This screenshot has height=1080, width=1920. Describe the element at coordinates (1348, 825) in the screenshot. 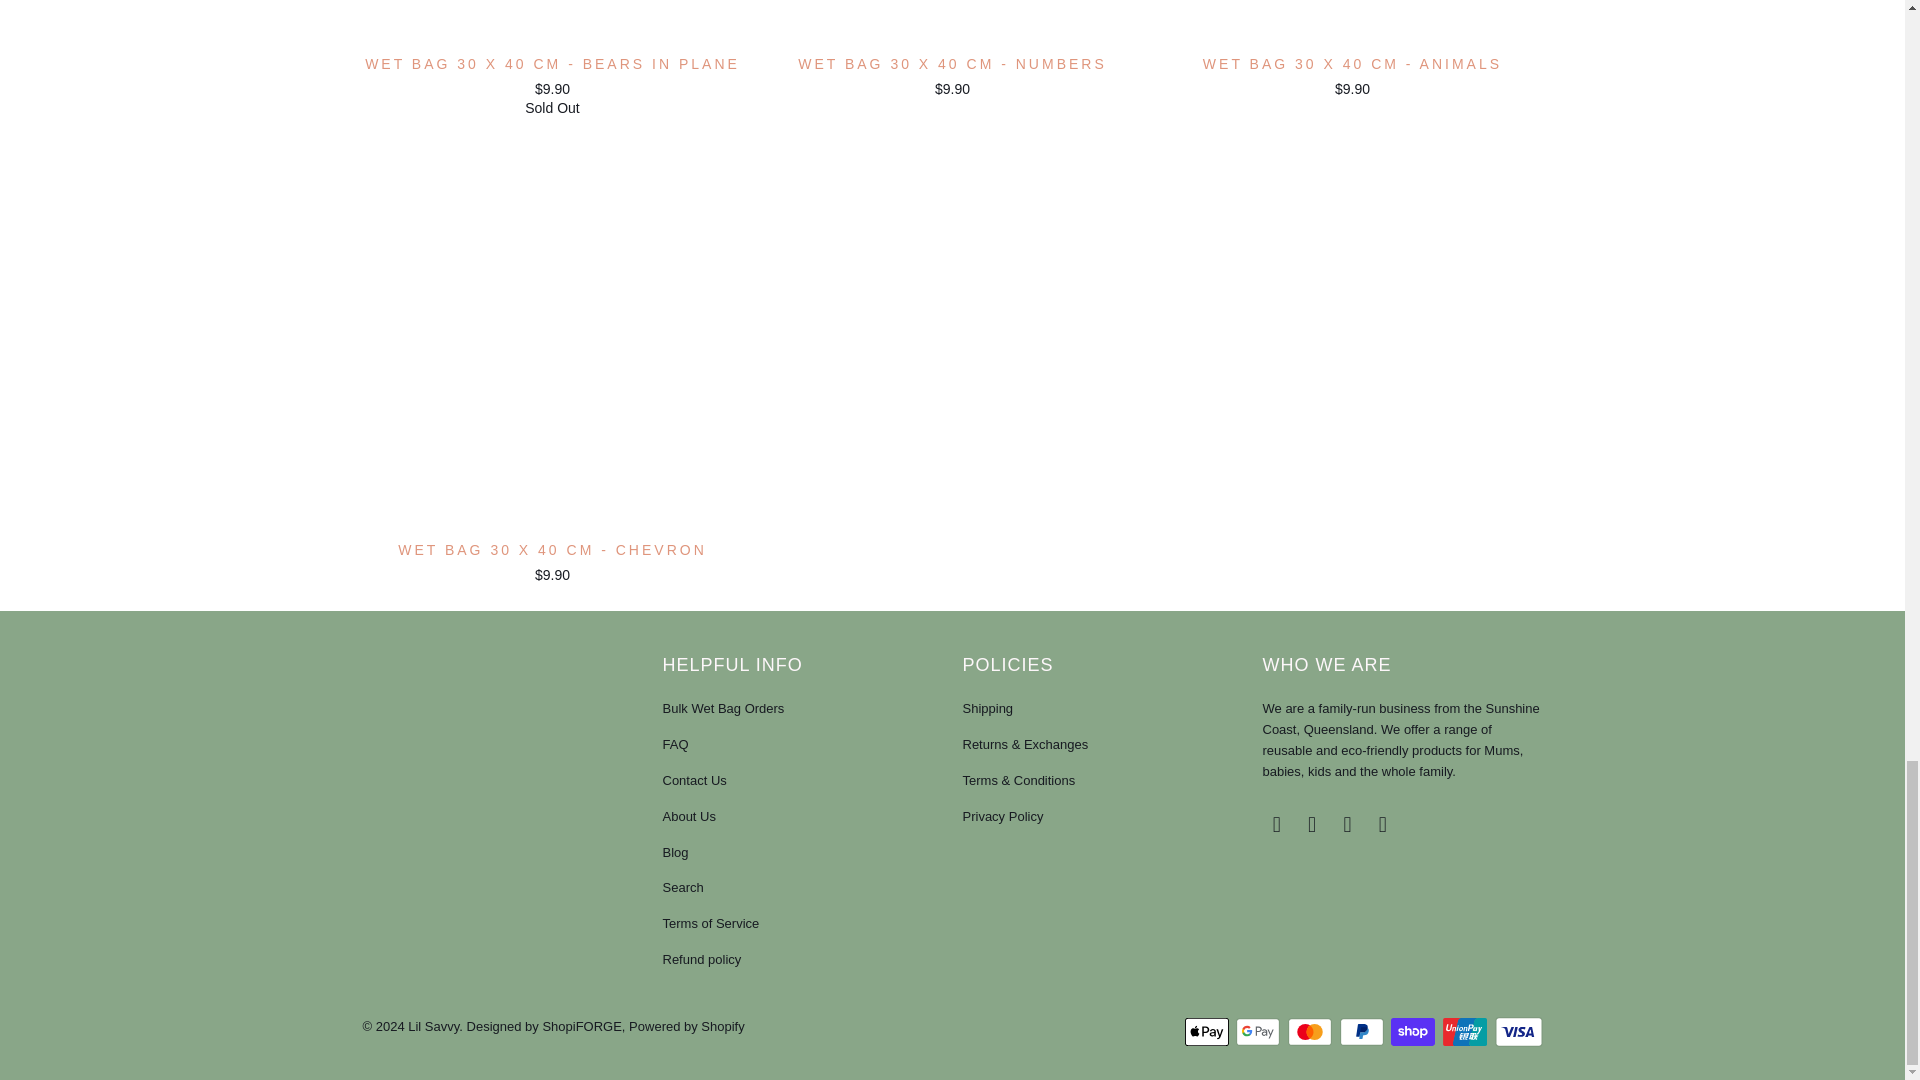

I see `Lil Savvy on Instagram` at that location.